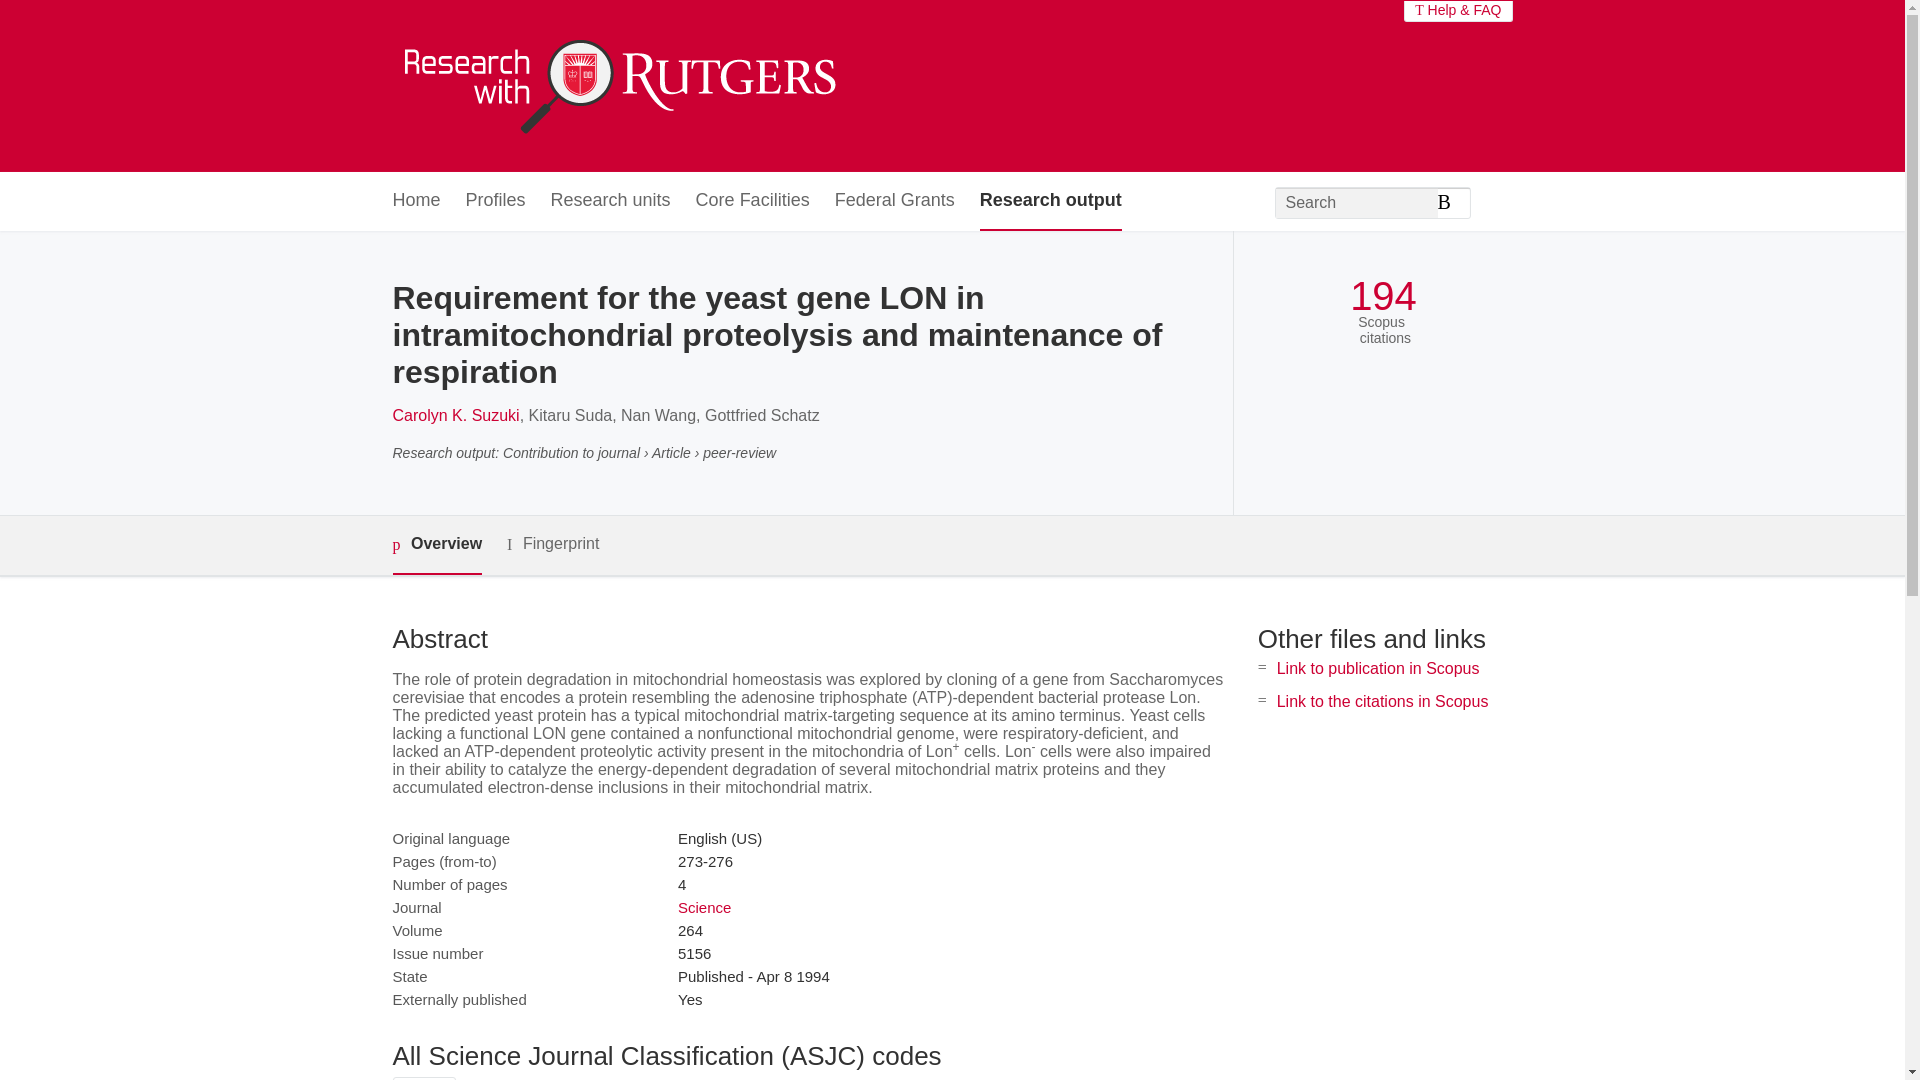  Describe the element at coordinates (894, 201) in the screenshot. I see `Federal Grants` at that location.